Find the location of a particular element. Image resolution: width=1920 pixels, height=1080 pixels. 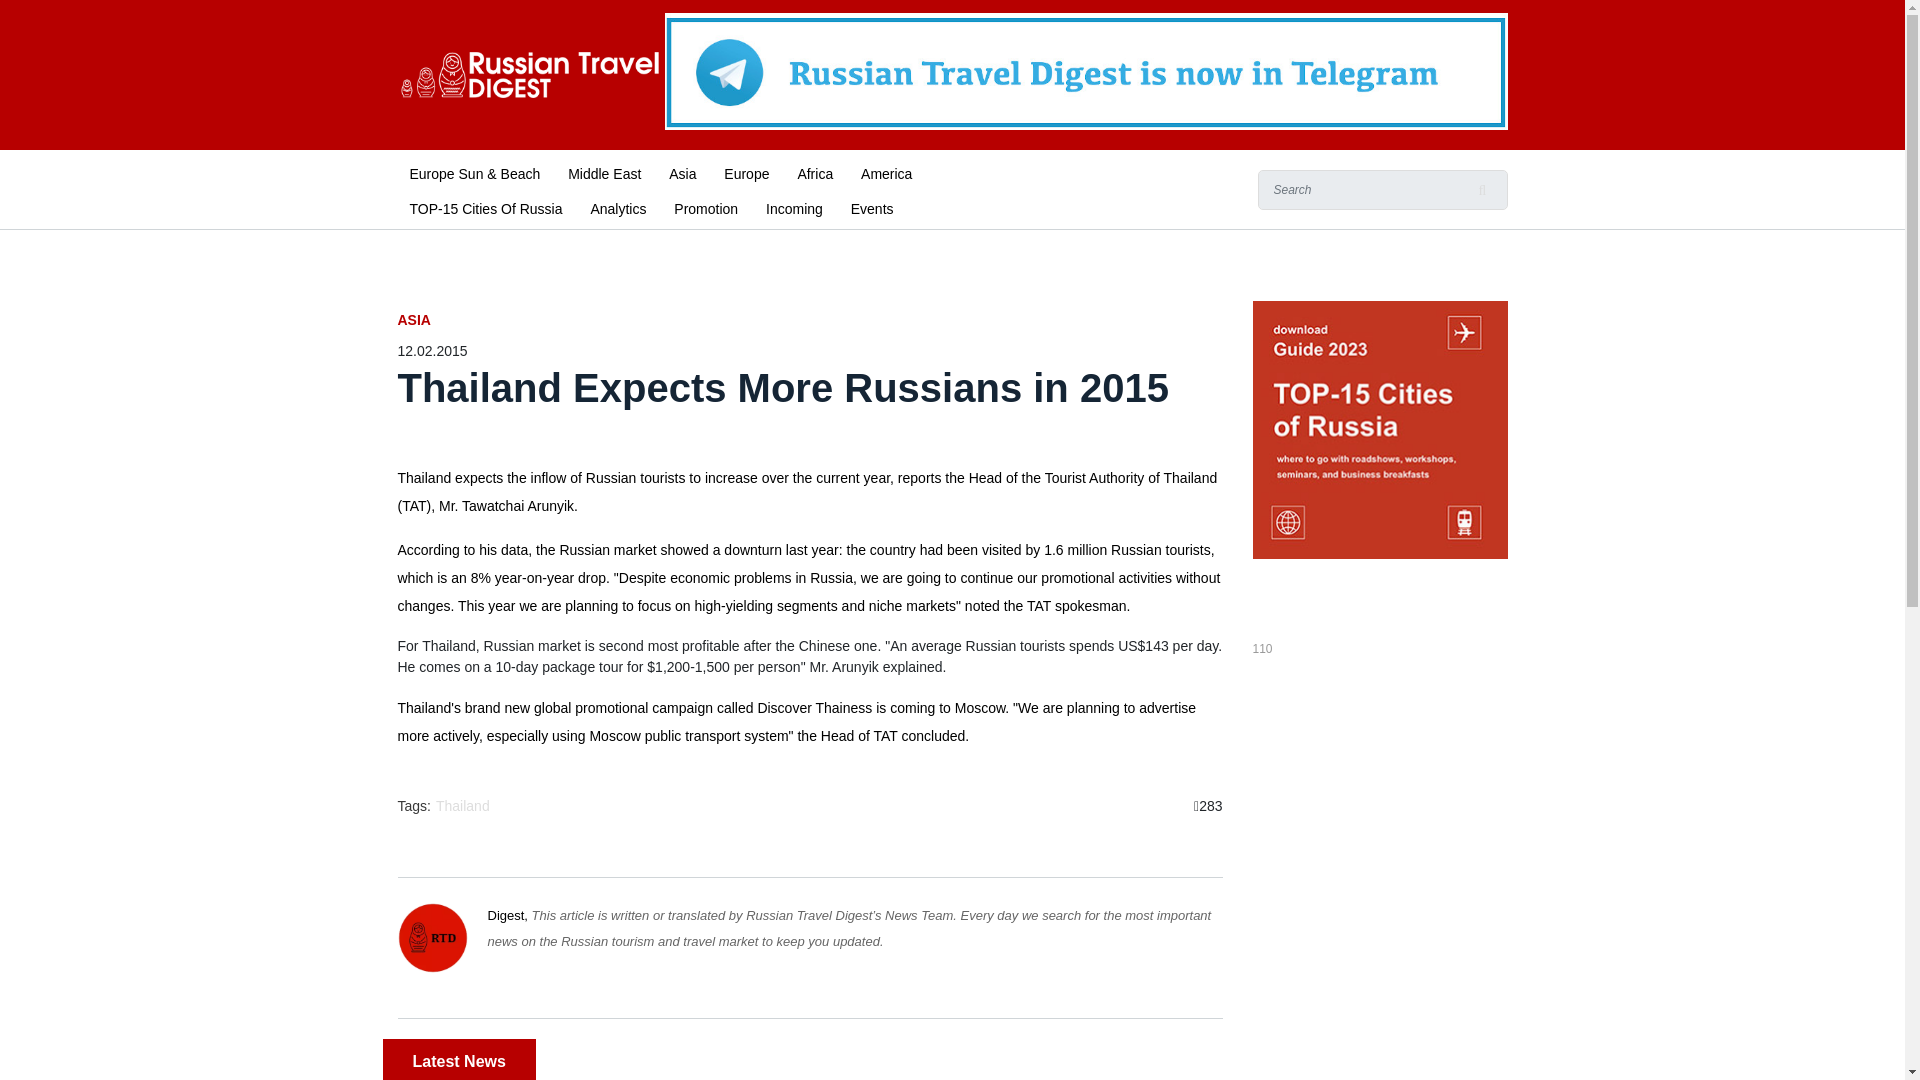

sisea.search is located at coordinates (1482, 189).